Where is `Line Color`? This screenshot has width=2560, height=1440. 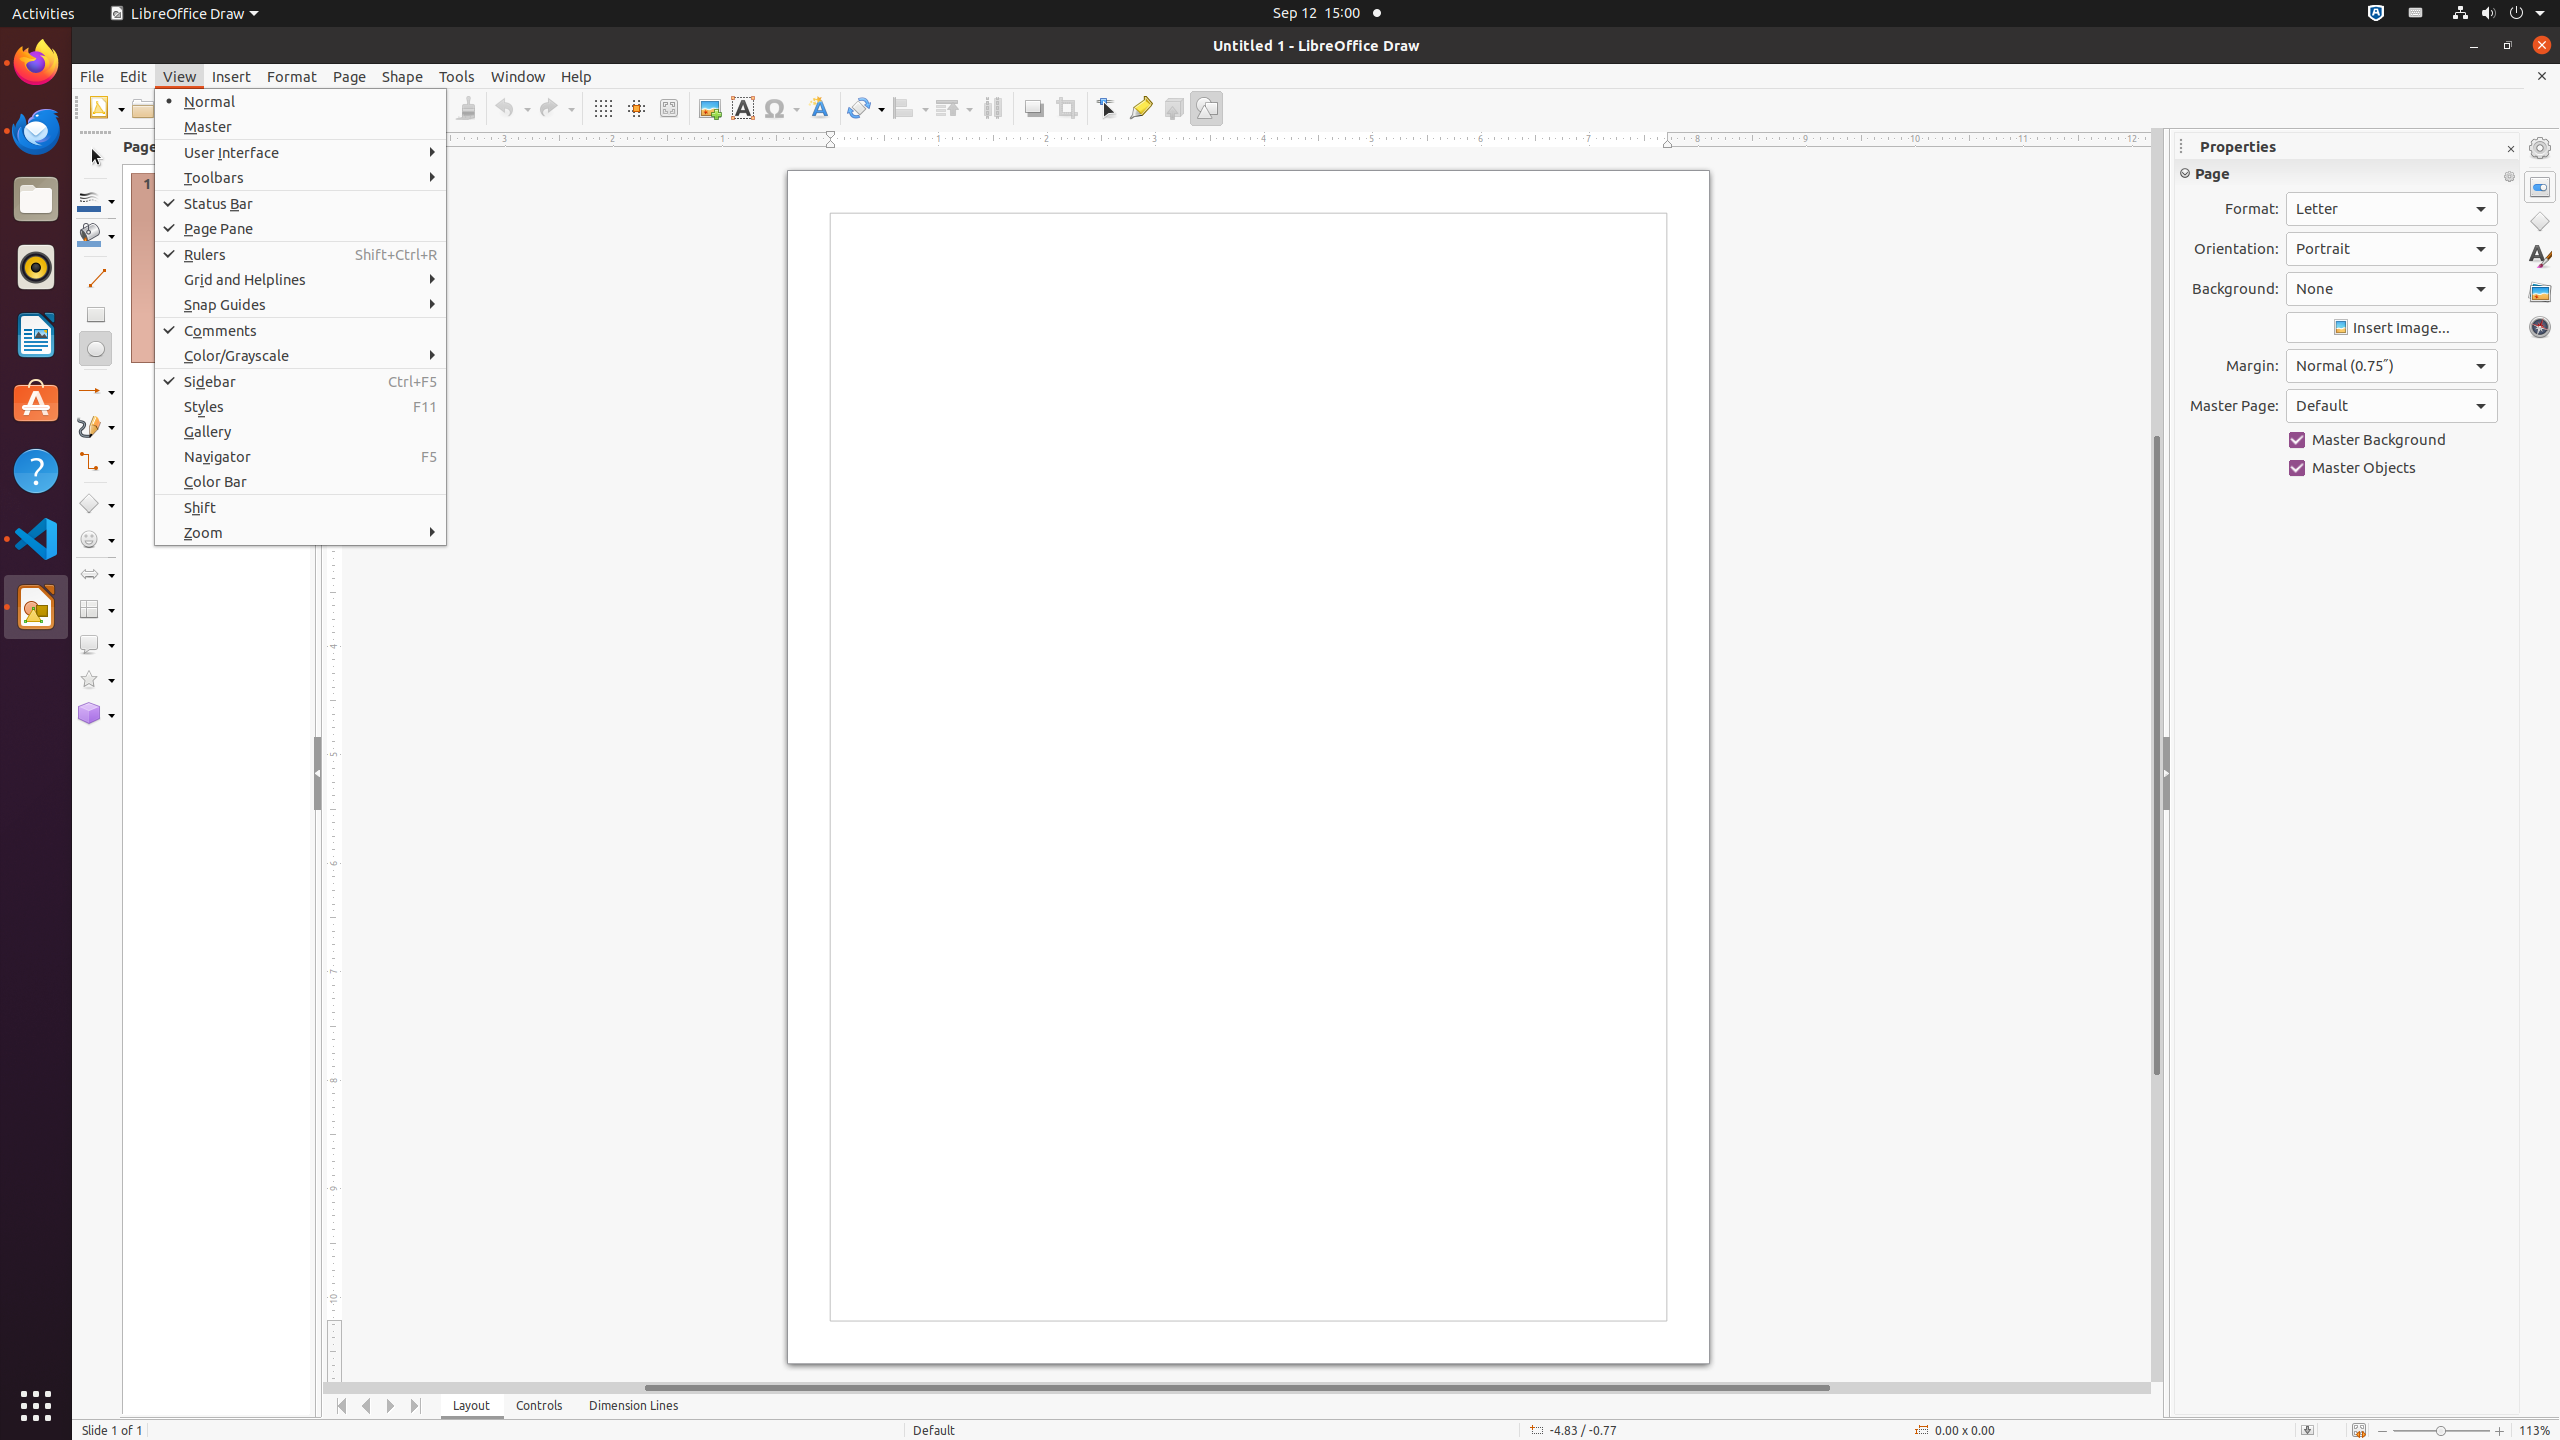
Line Color is located at coordinates (96, 200).